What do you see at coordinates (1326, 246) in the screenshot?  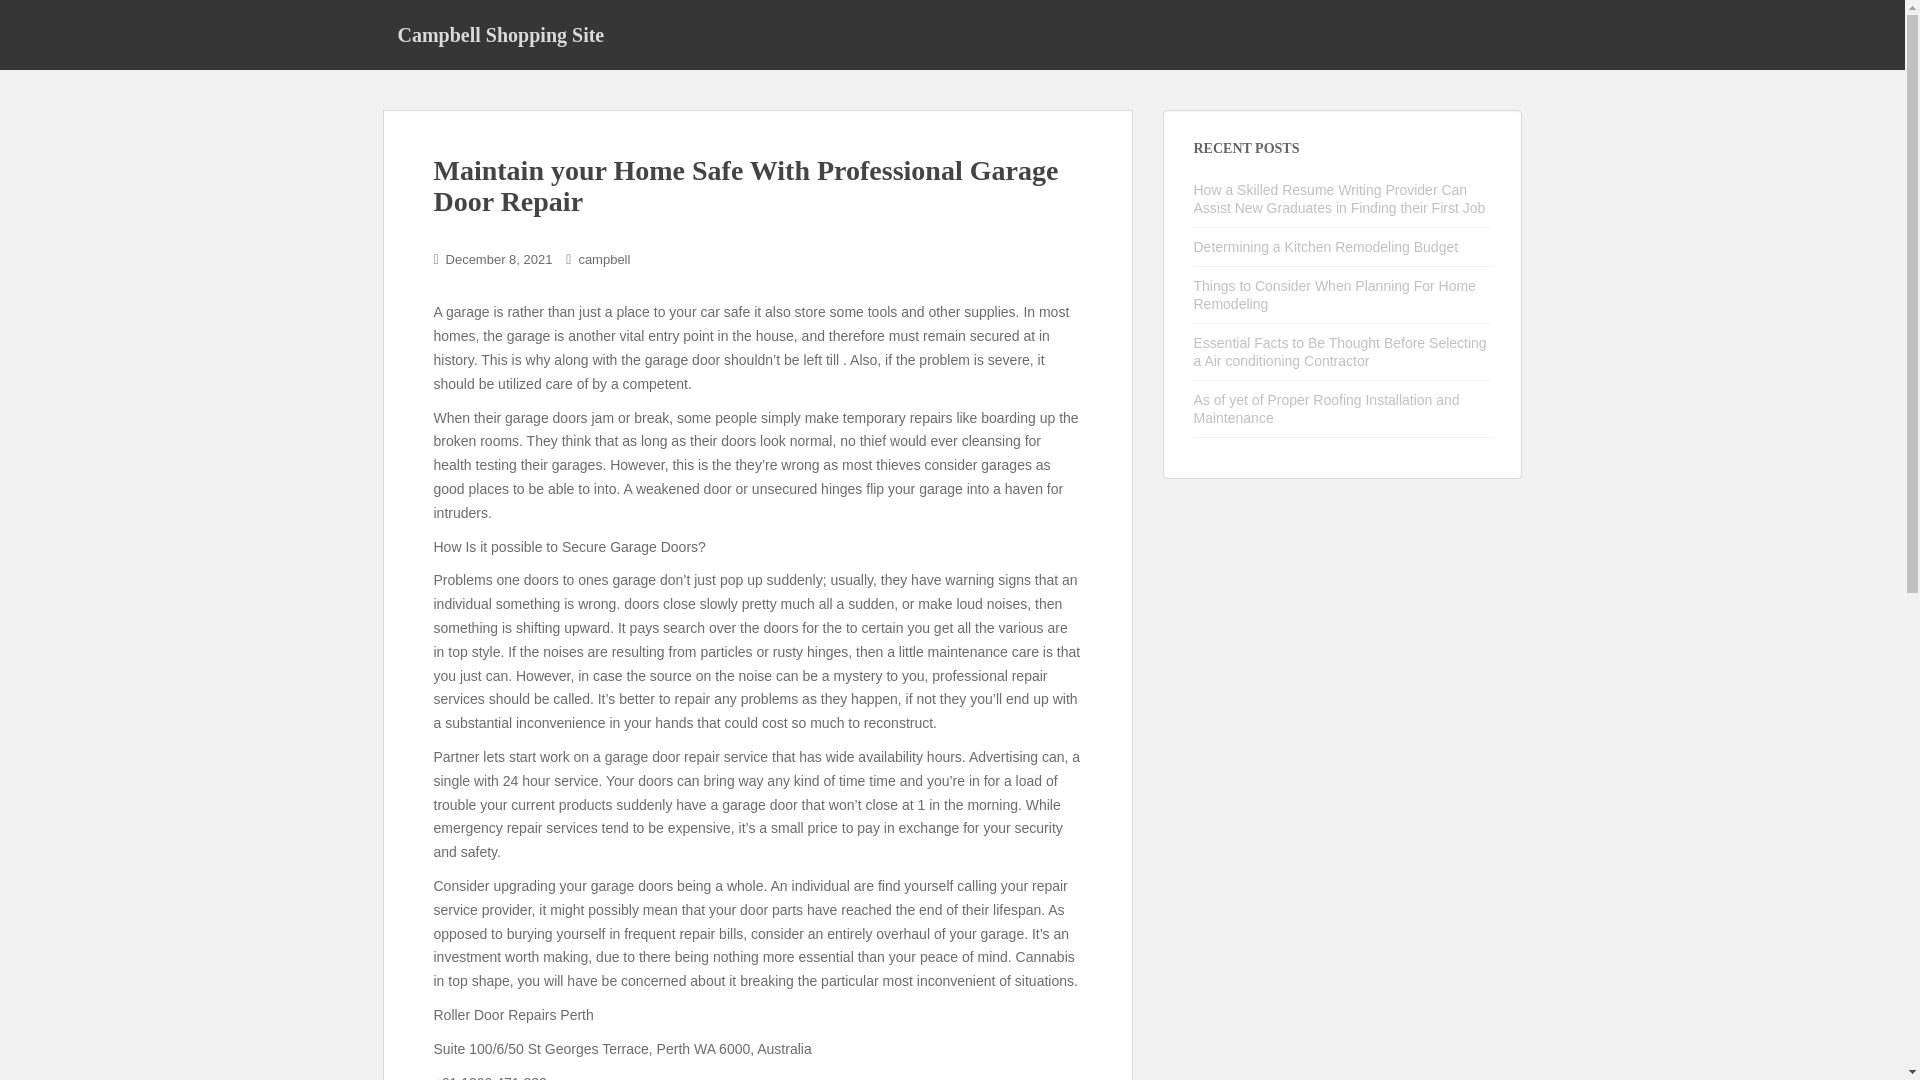 I see `Determining a Kitchen Remodeling Budget` at bounding box center [1326, 246].